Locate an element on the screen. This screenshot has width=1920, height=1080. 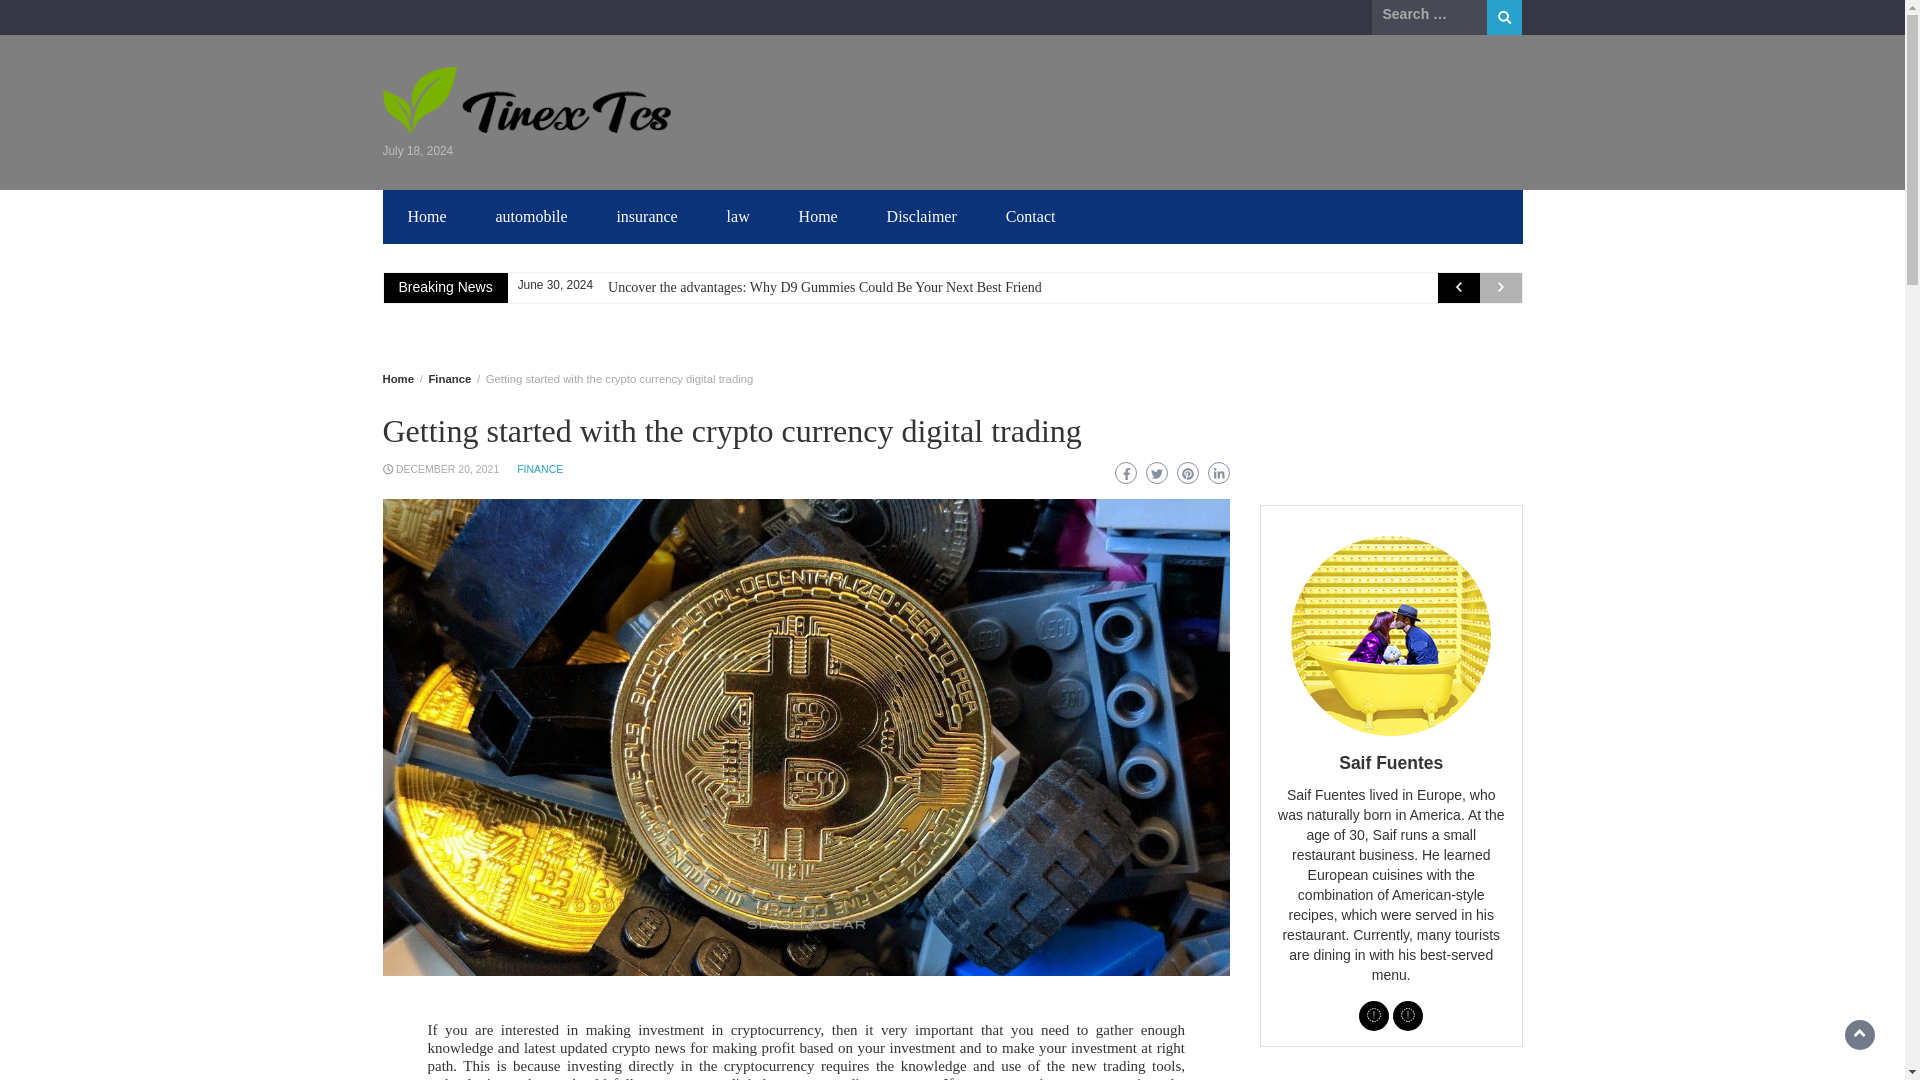
law is located at coordinates (738, 217).